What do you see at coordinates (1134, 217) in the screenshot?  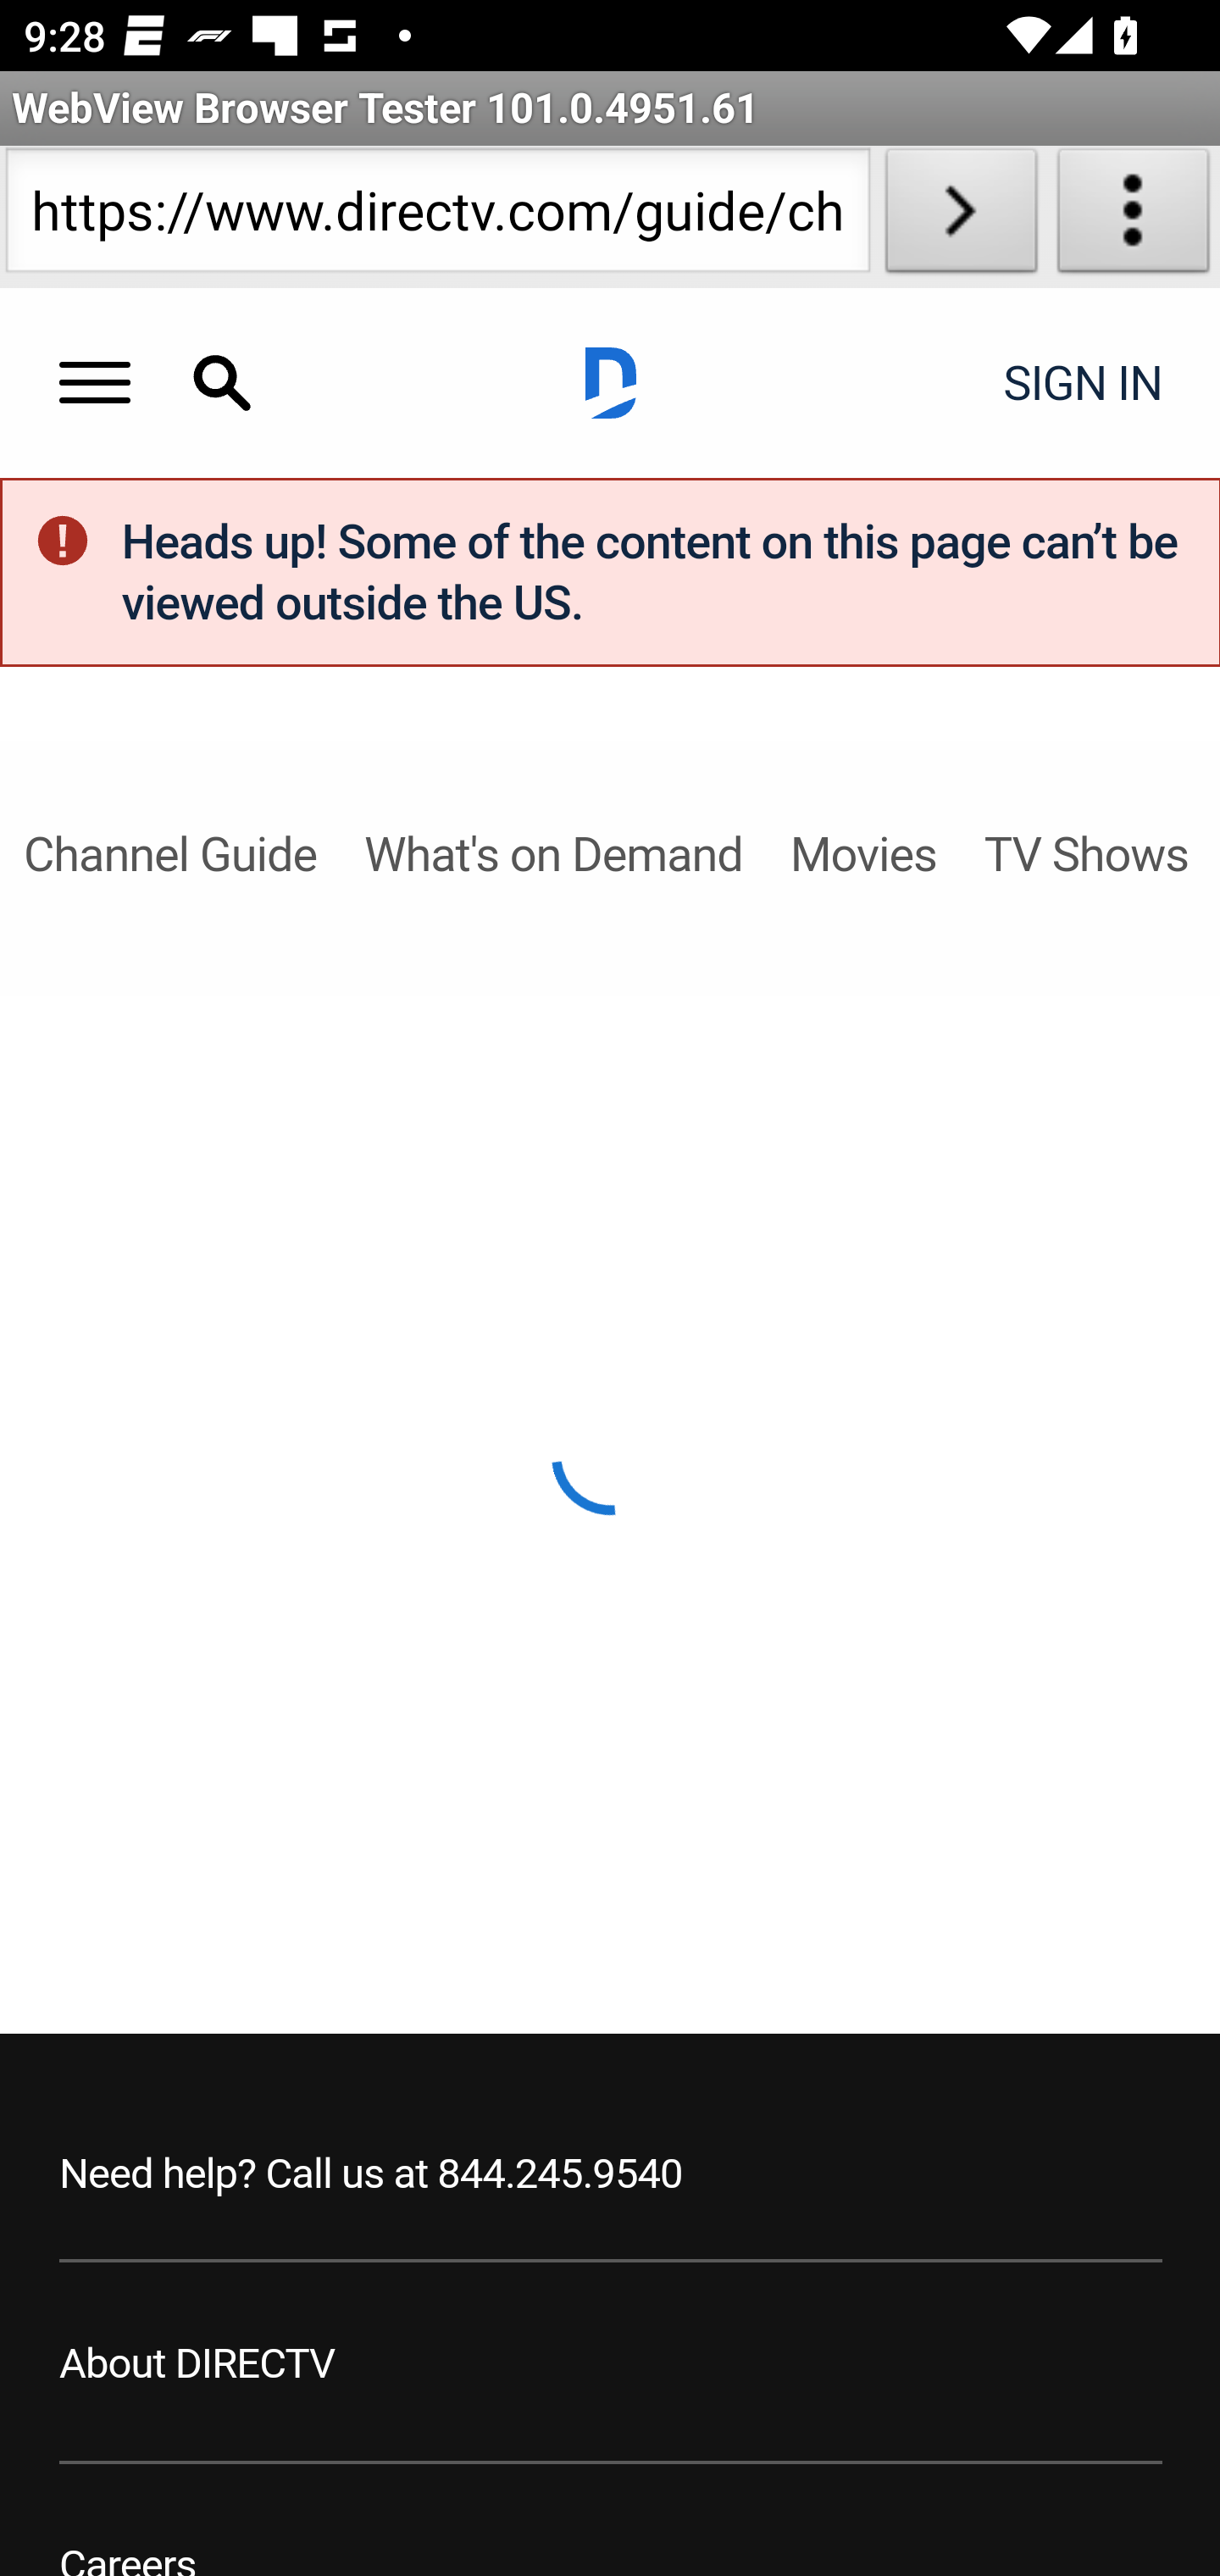 I see `About WebView` at bounding box center [1134, 217].